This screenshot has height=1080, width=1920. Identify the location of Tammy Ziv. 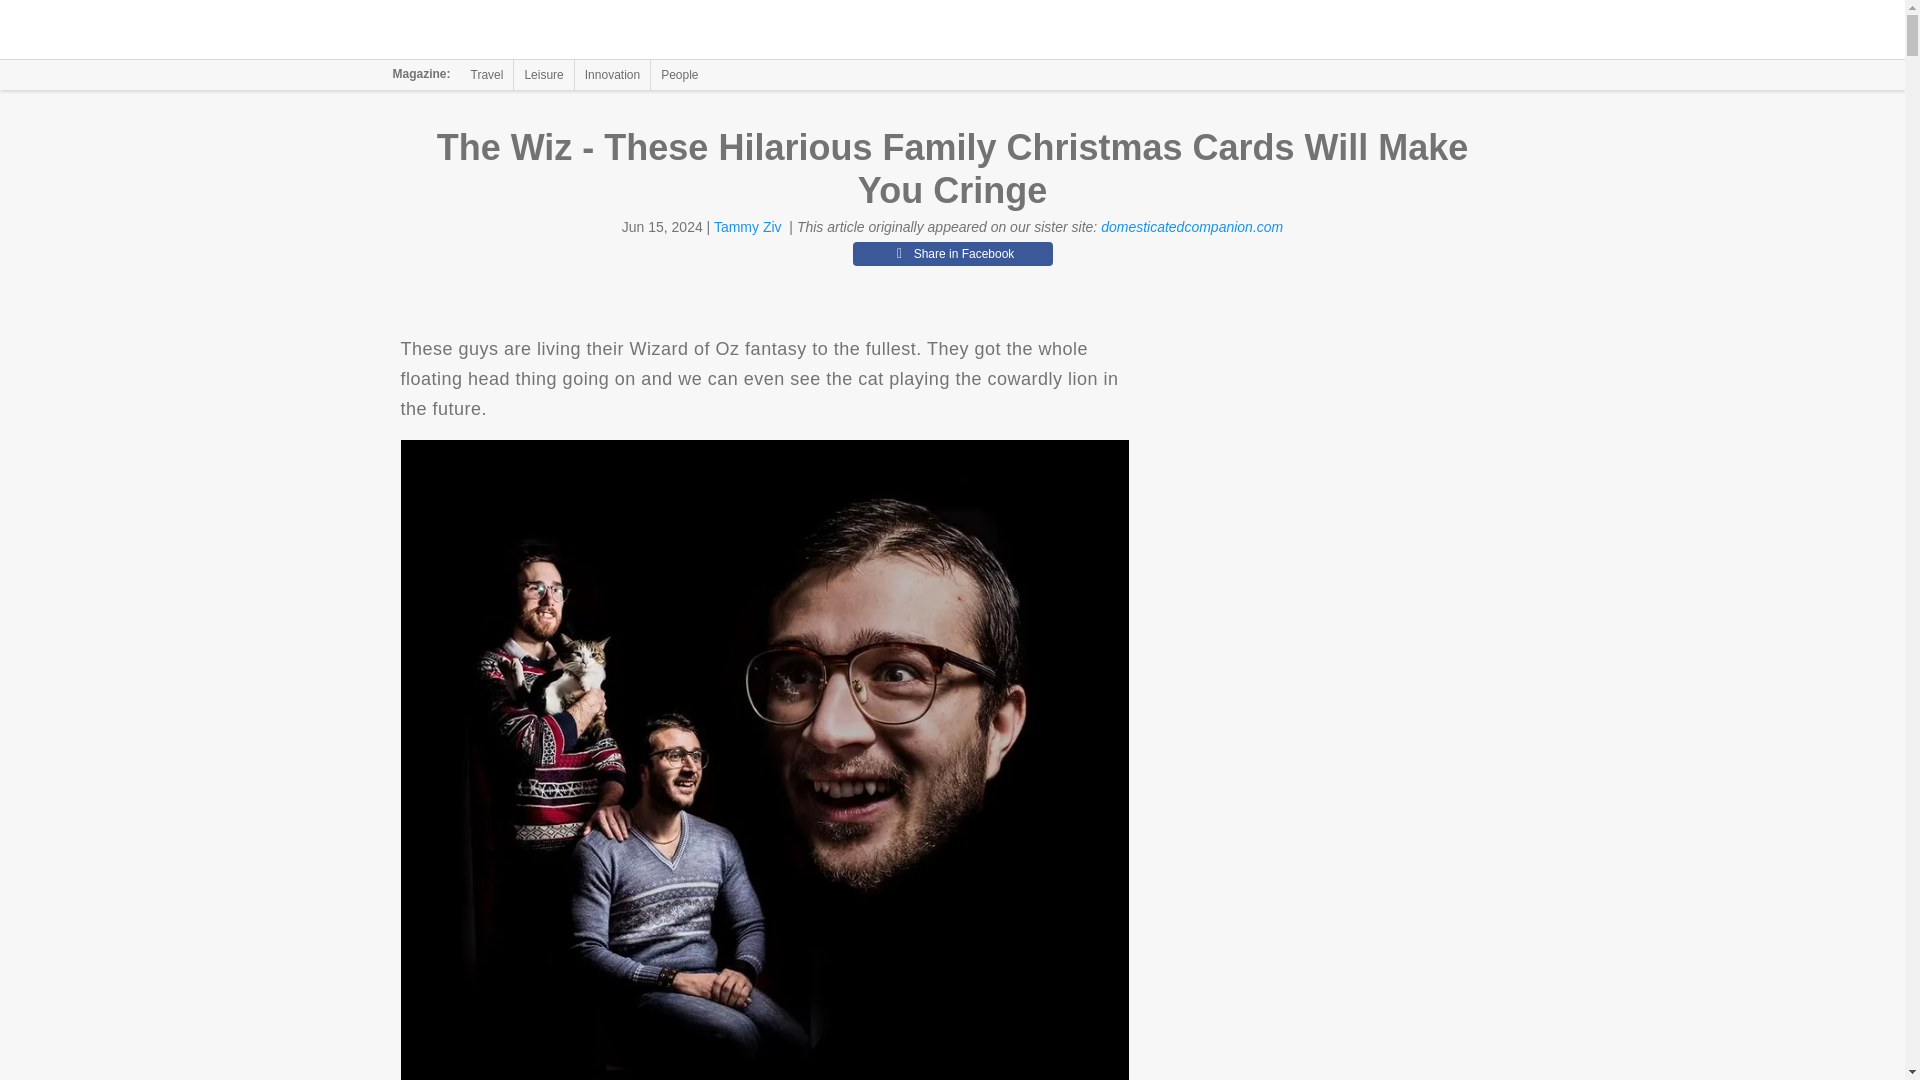
(748, 227).